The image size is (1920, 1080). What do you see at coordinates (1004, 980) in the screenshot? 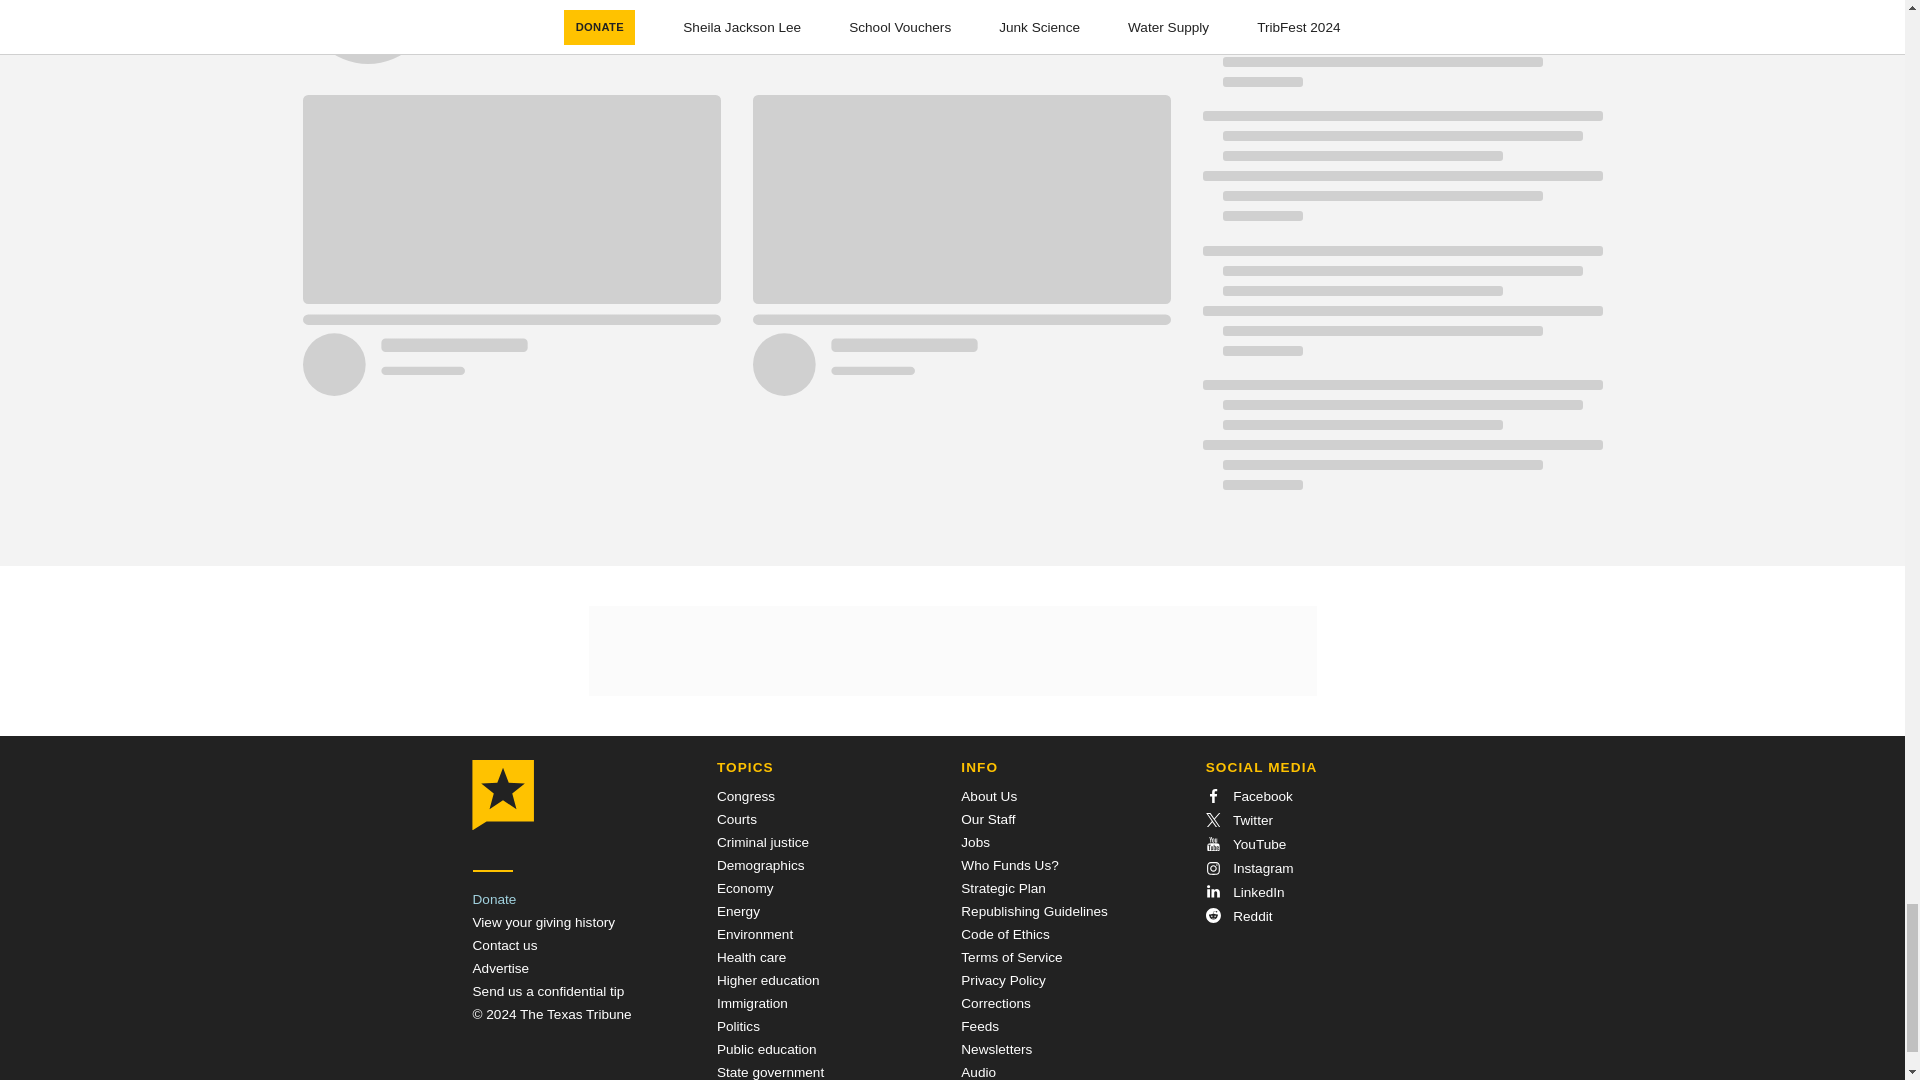
I see `Privacy Policy` at bounding box center [1004, 980].